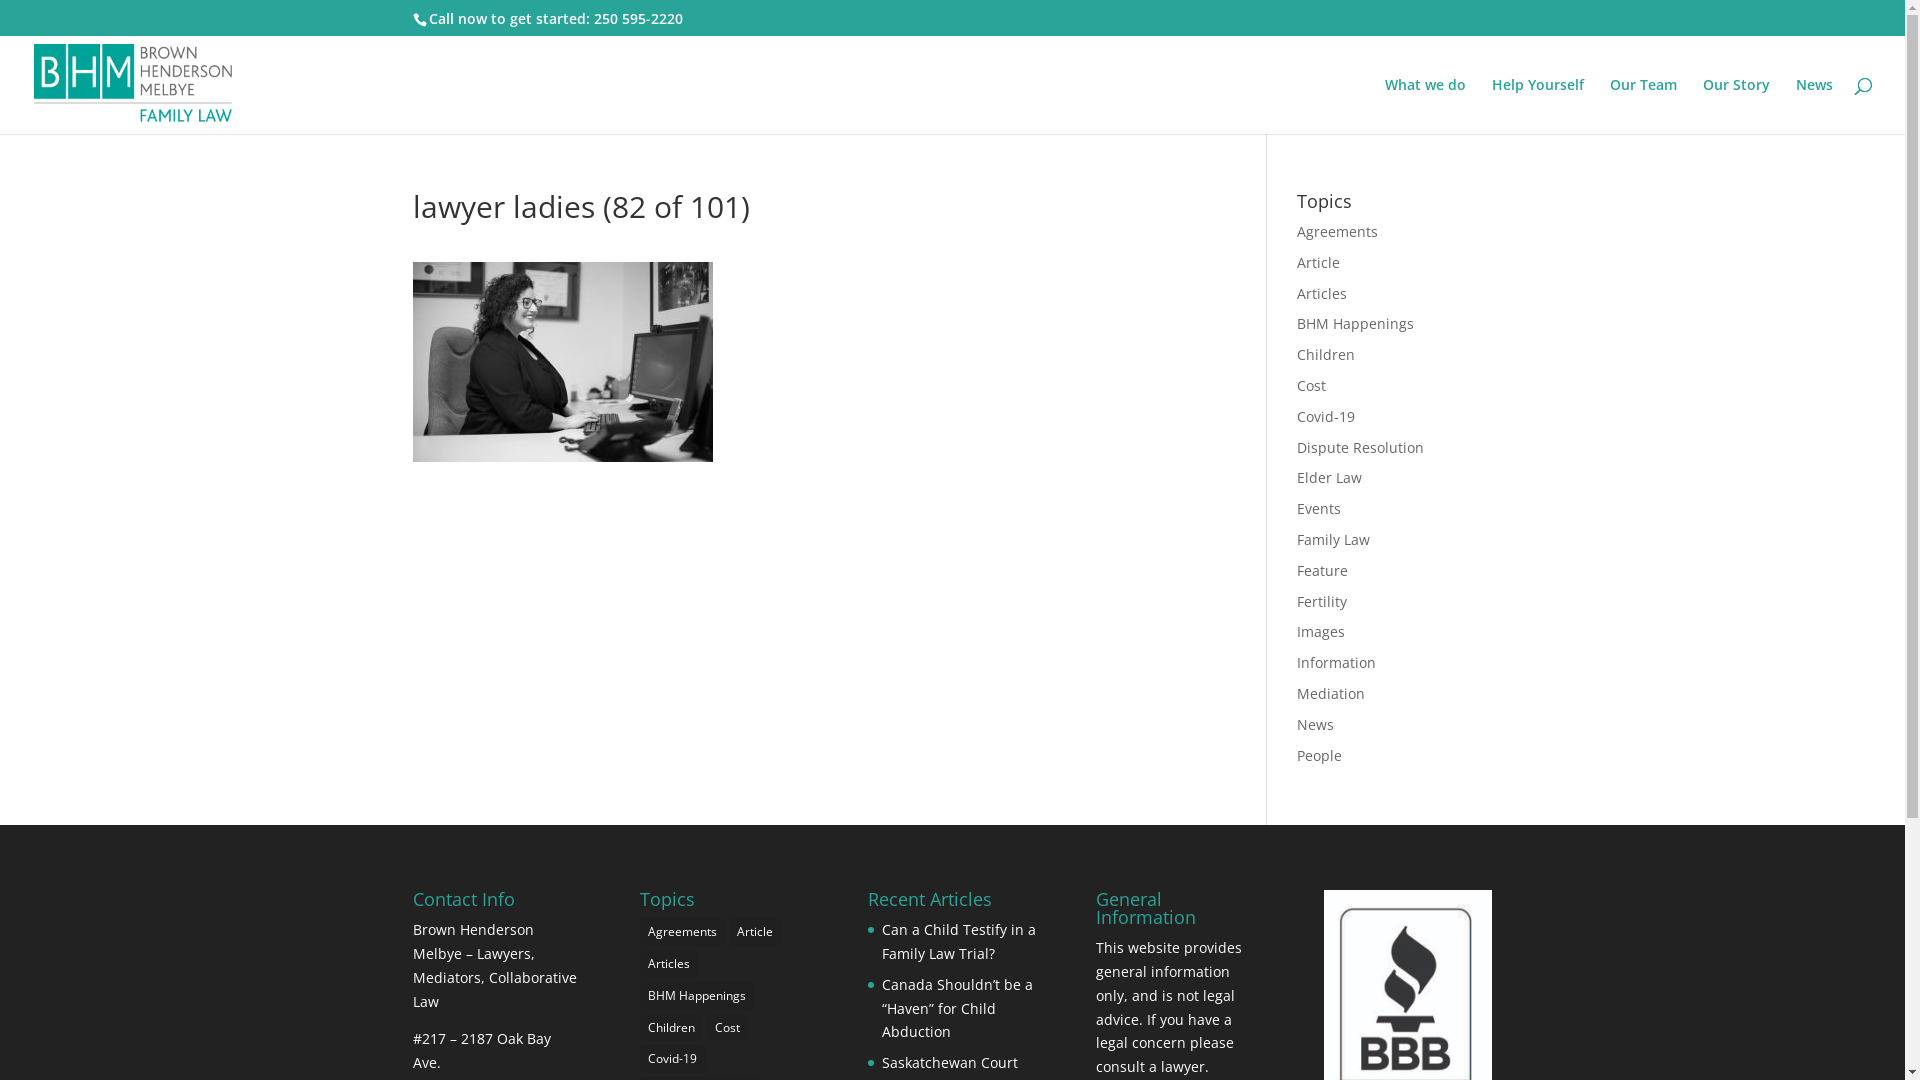 The image size is (1920, 1080). What do you see at coordinates (1736, 106) in the screenshot?
I see `Our Story` at bounding box center [1736, 106].